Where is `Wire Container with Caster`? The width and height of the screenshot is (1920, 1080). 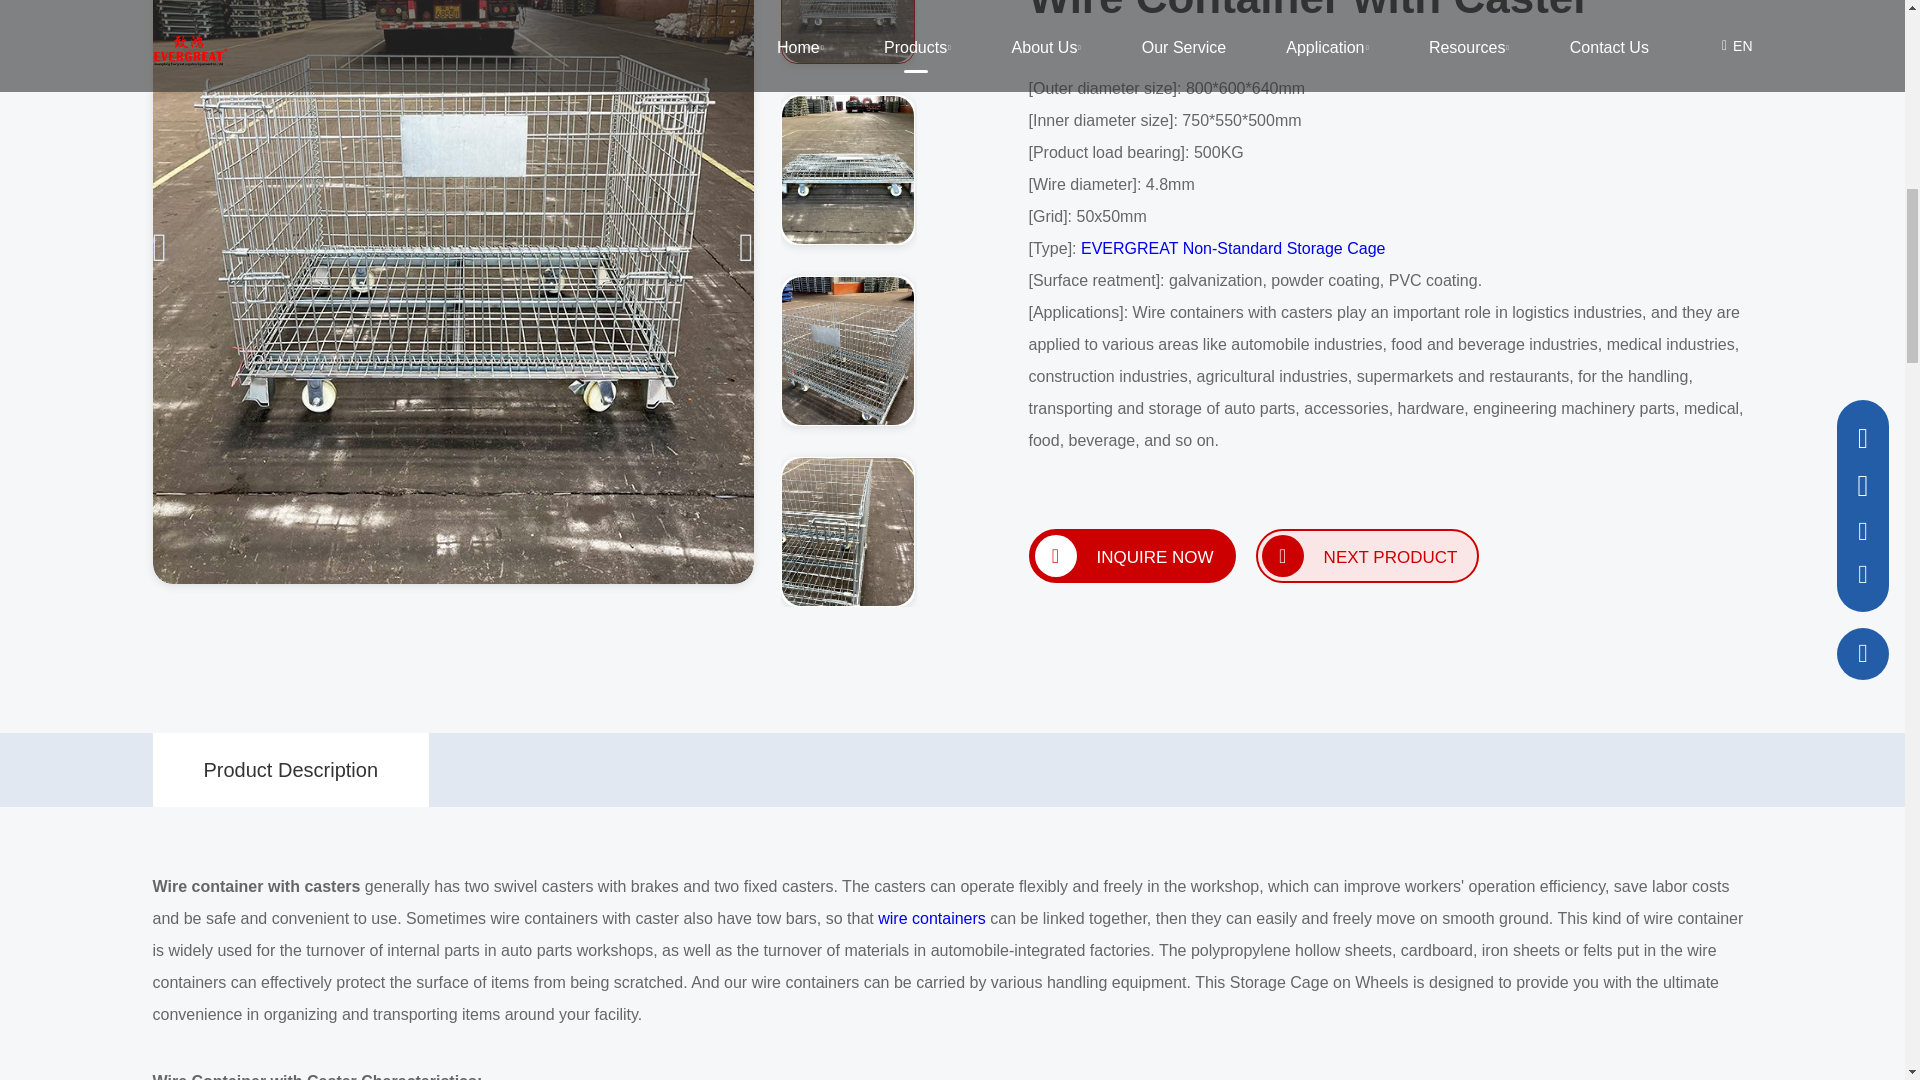
Wire Container with Caster is located at coordinates (847, 531).